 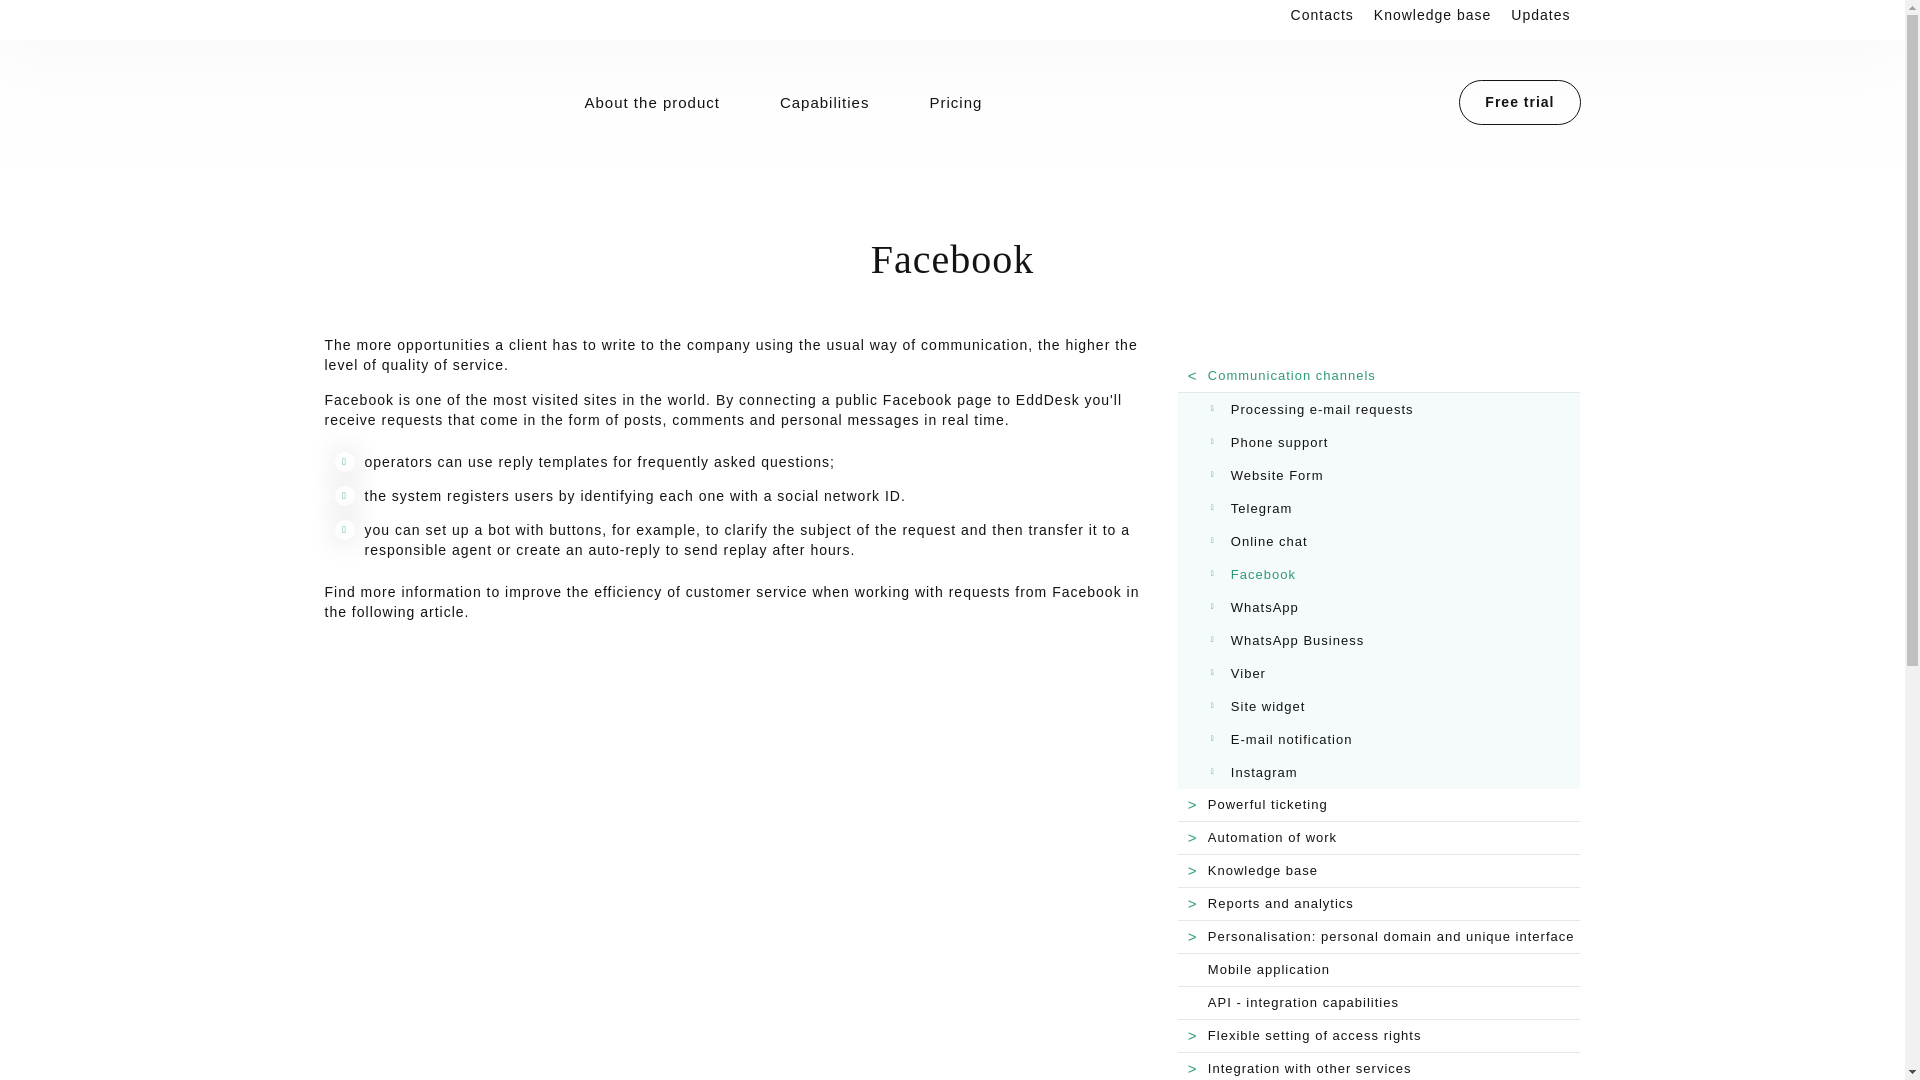 I want to click on Capabilities, so click(x=825, y=102).